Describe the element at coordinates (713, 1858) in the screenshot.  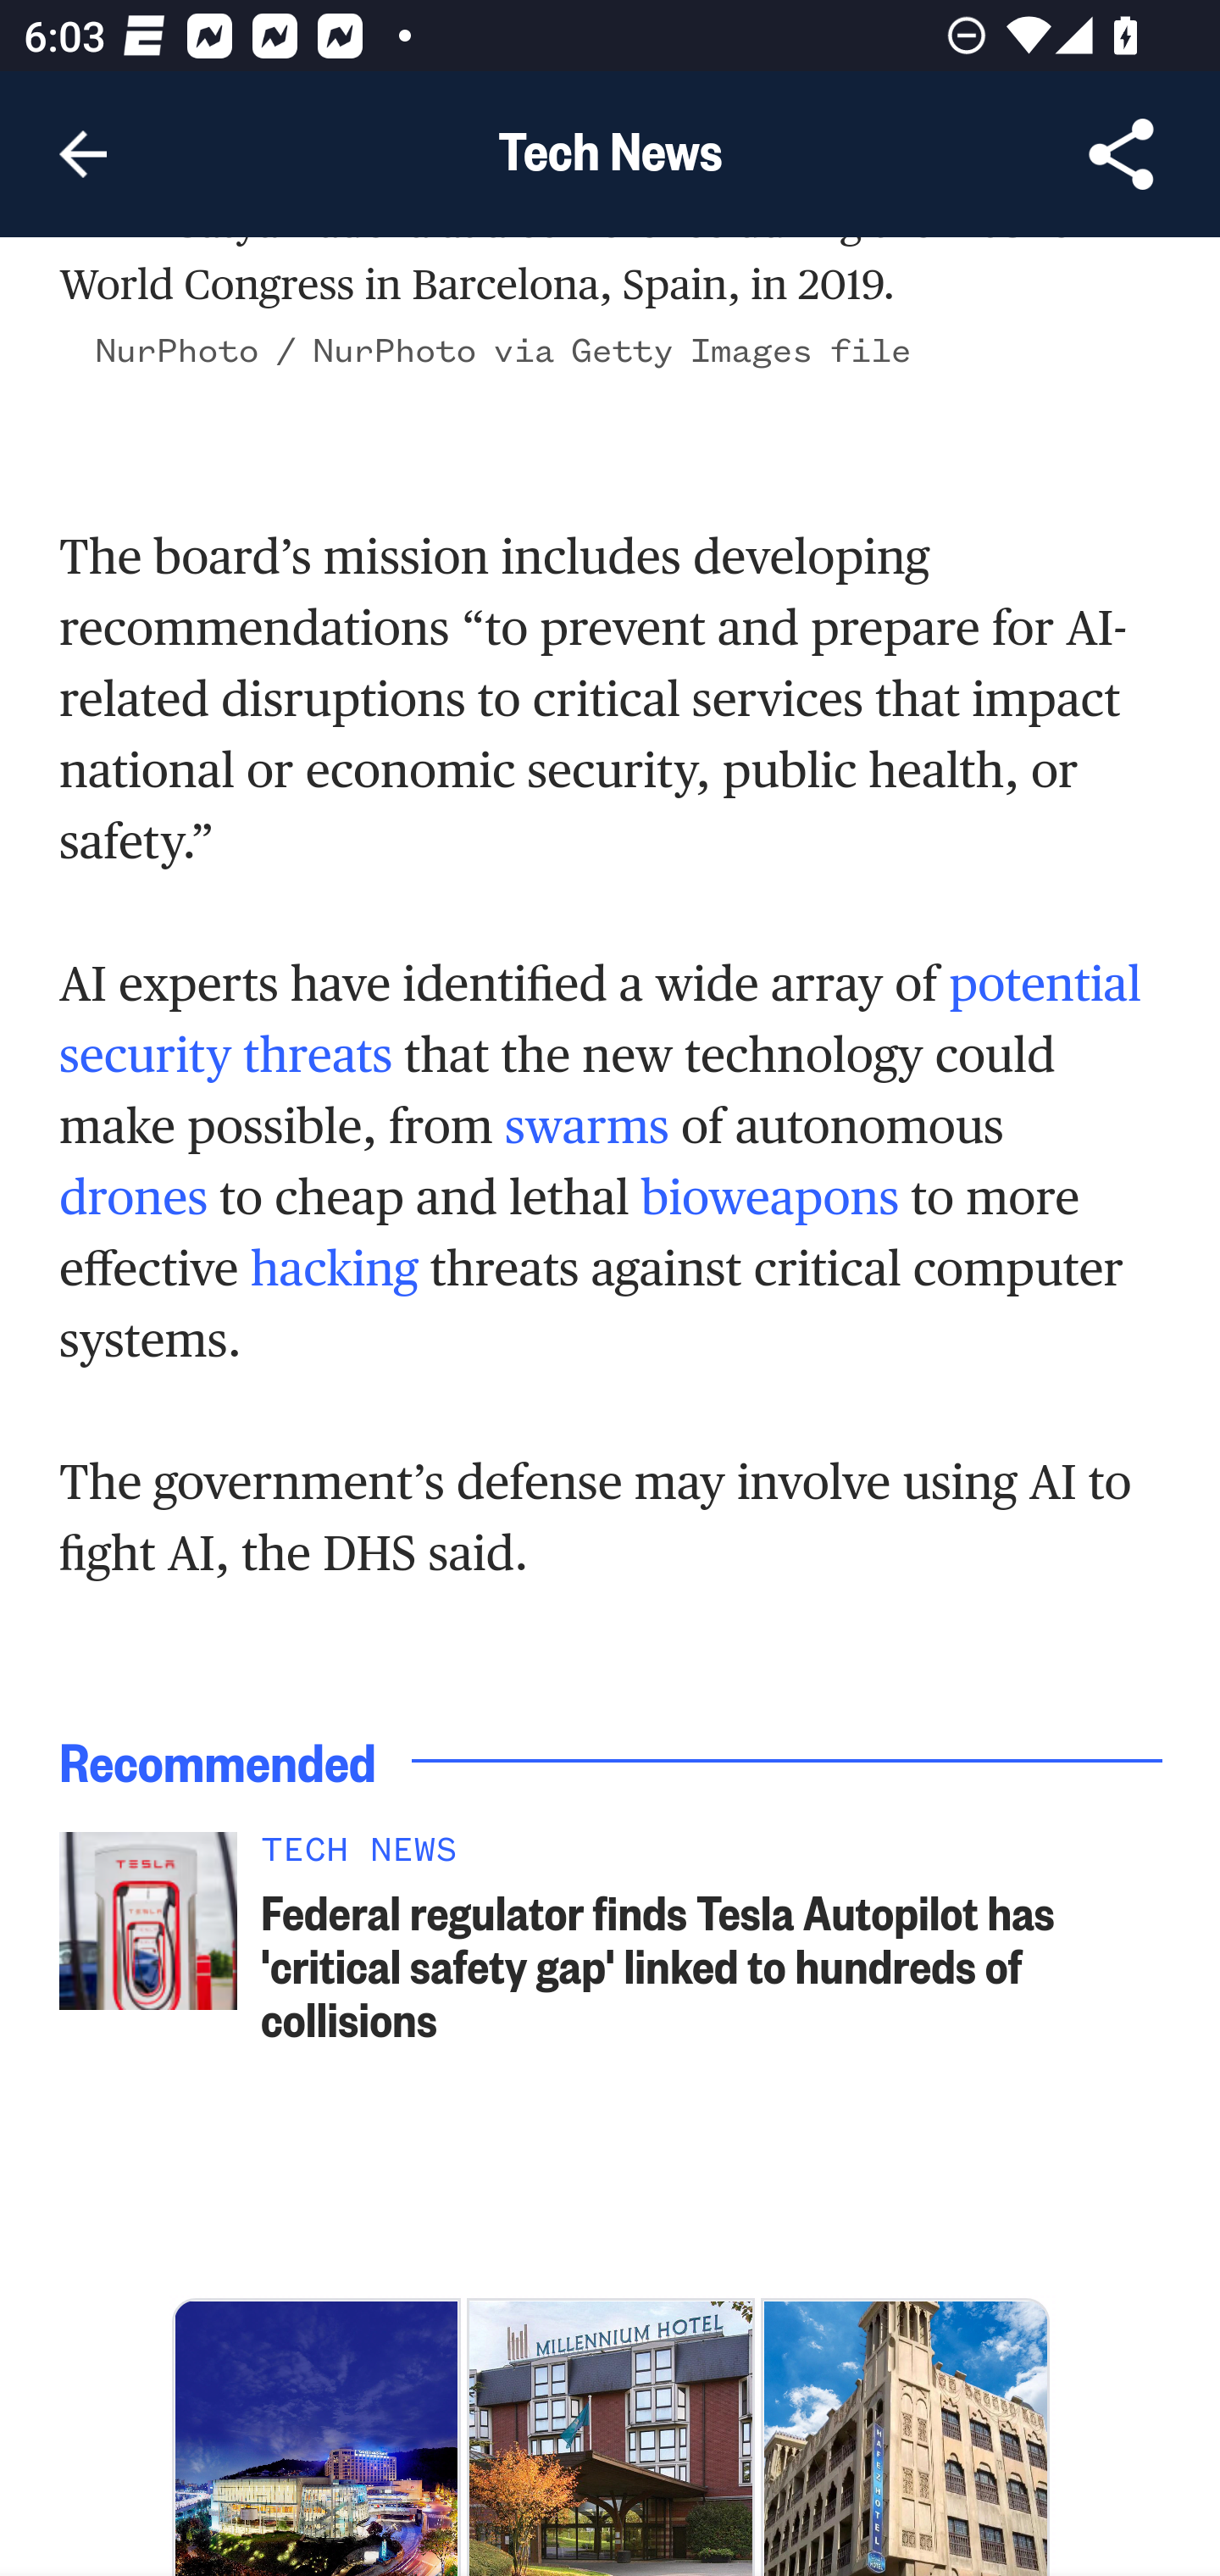
I see `TECH NEWS` at that location.